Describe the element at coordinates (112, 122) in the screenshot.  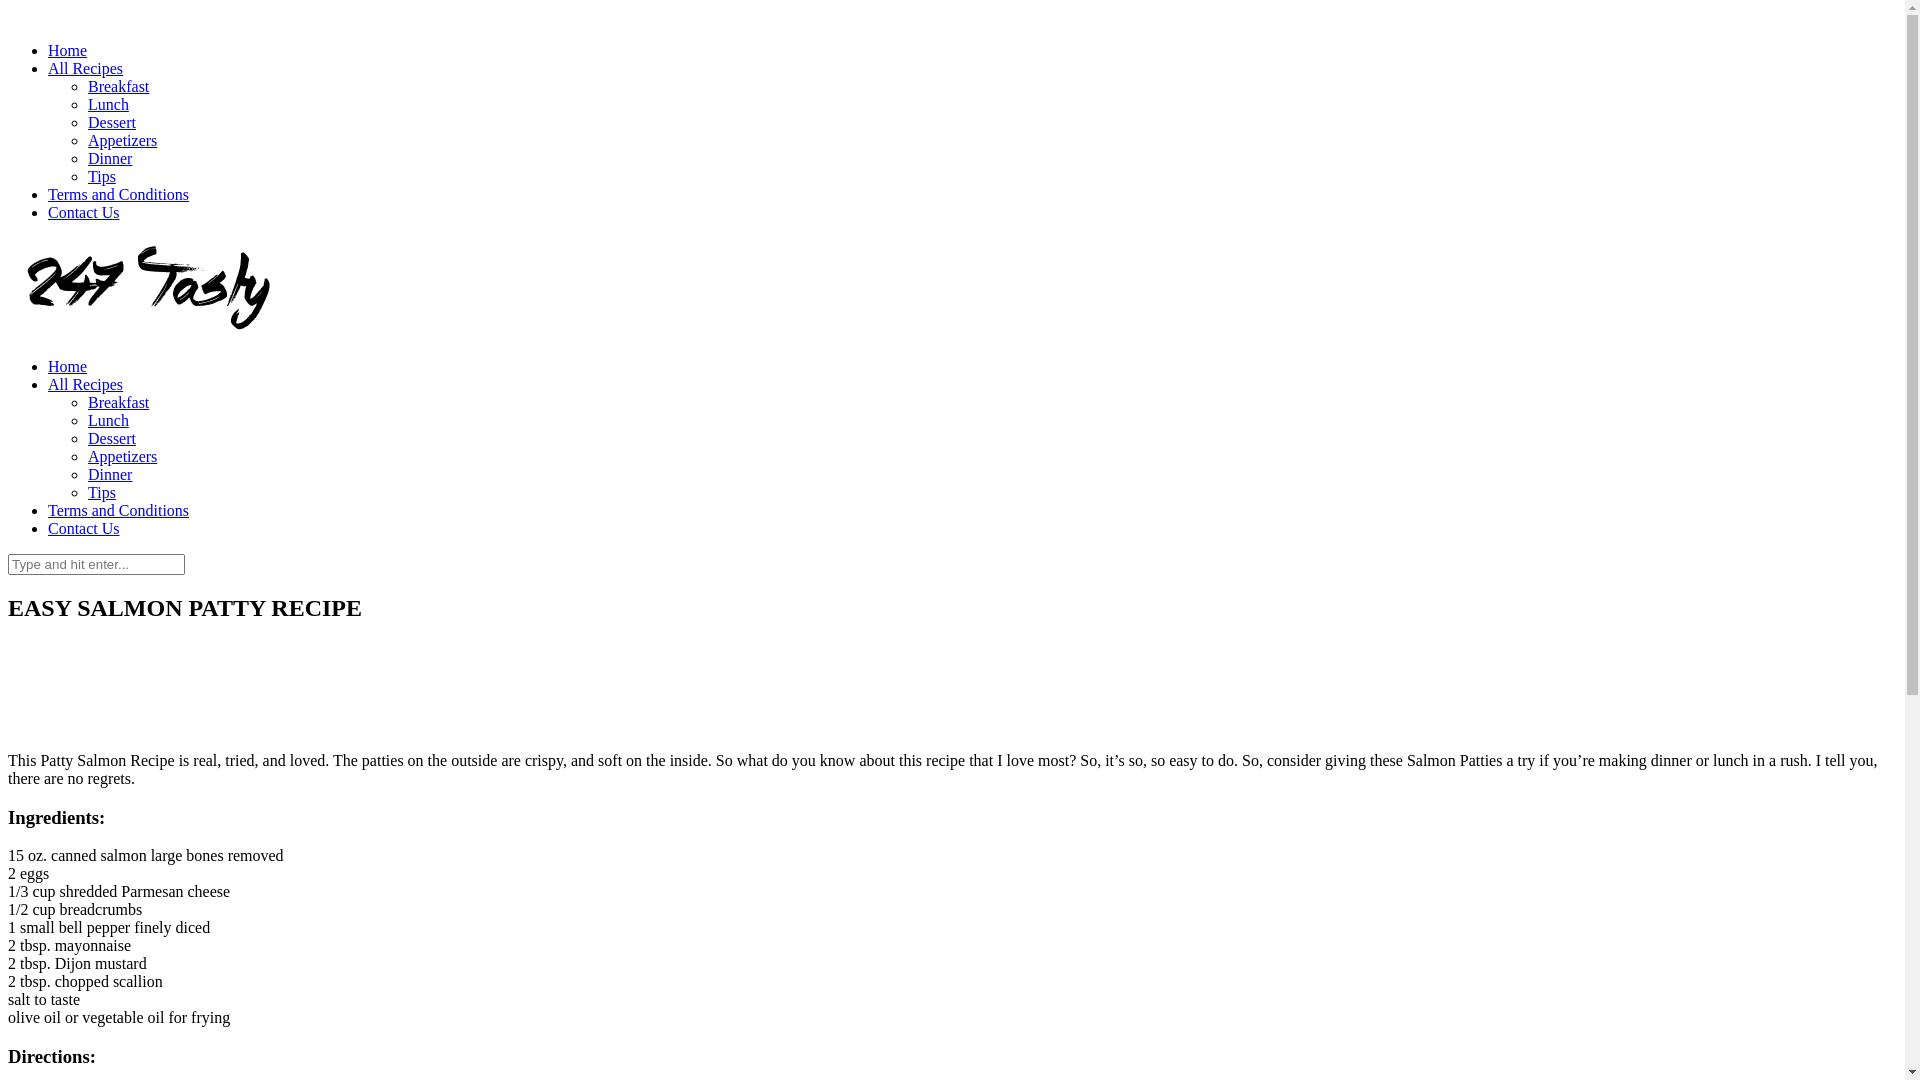
I see `Dessert` at that location.